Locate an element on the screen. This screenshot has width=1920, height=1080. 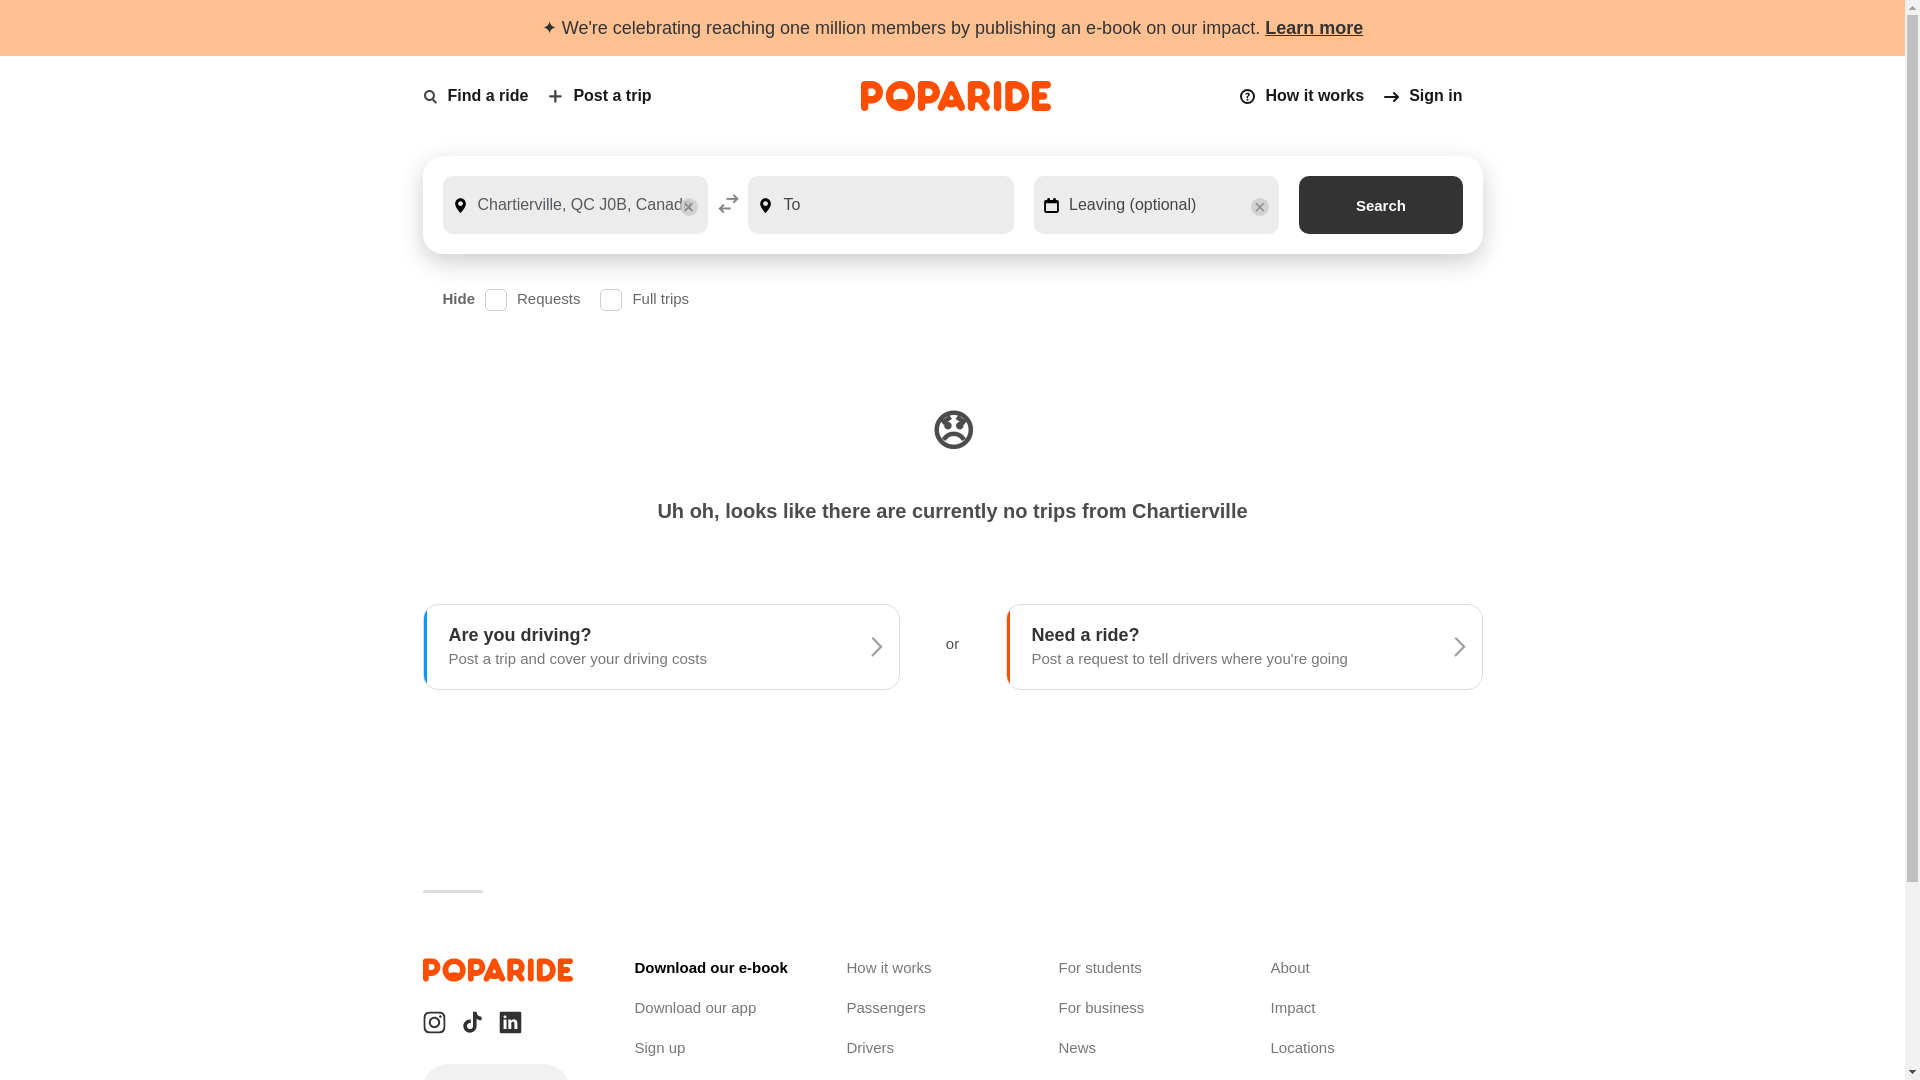
News is located at coordinates (1076, 1047).